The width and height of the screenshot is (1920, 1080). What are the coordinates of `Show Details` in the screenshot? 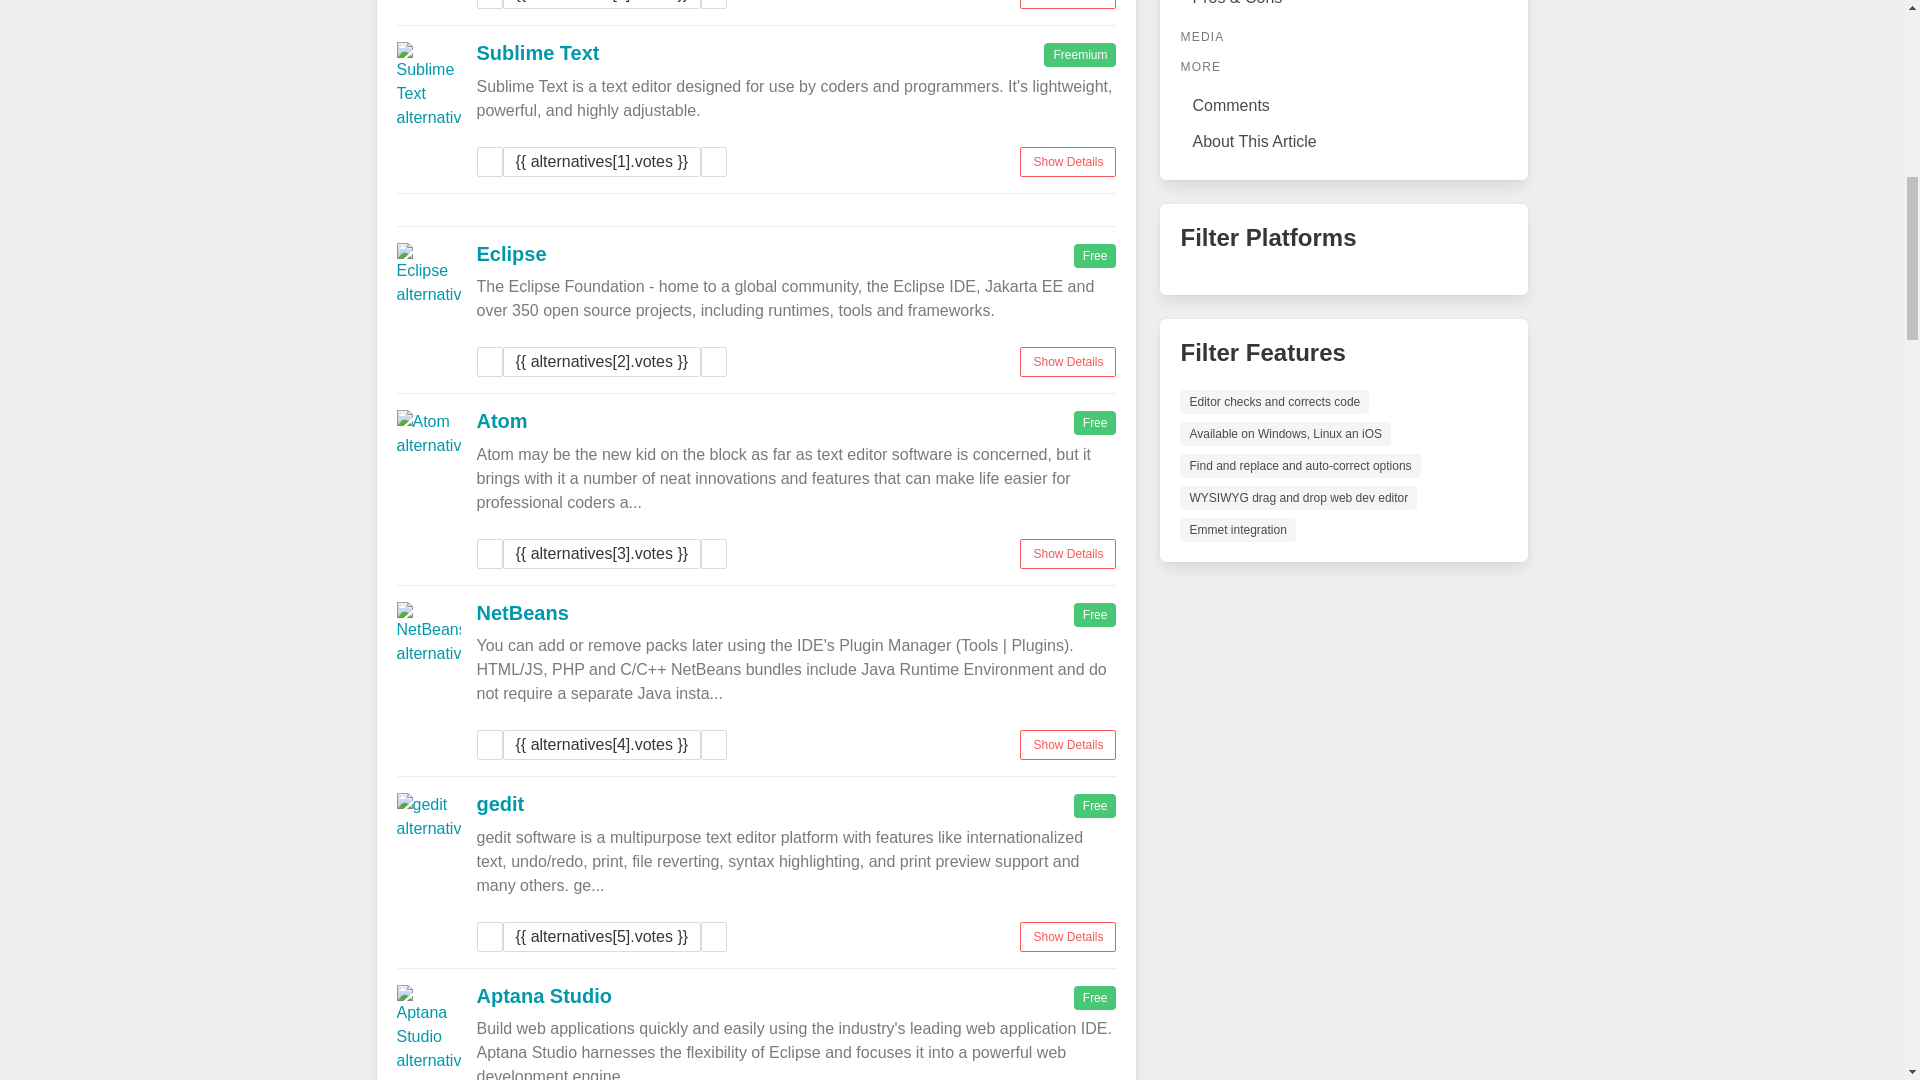 It's located at (1067, 745).